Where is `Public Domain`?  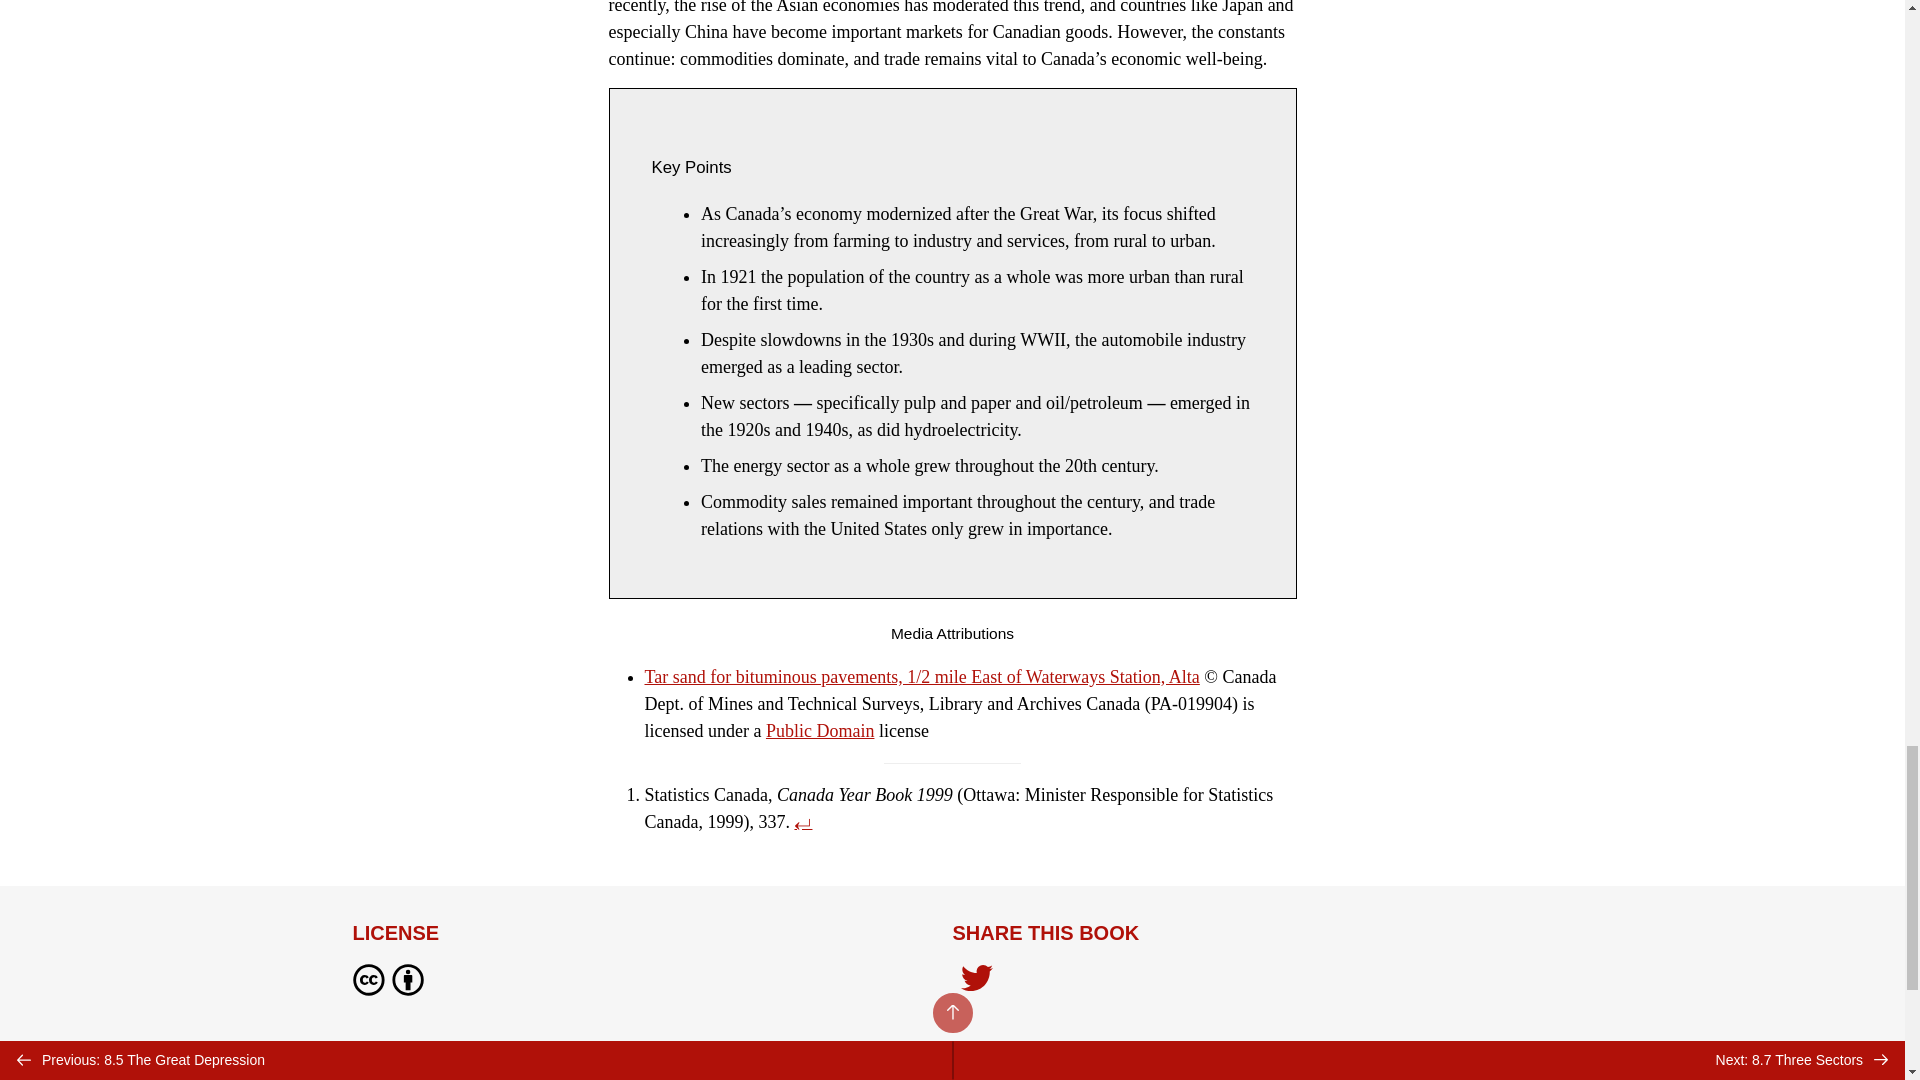
Public Domain is located at coordinates (820, 730).